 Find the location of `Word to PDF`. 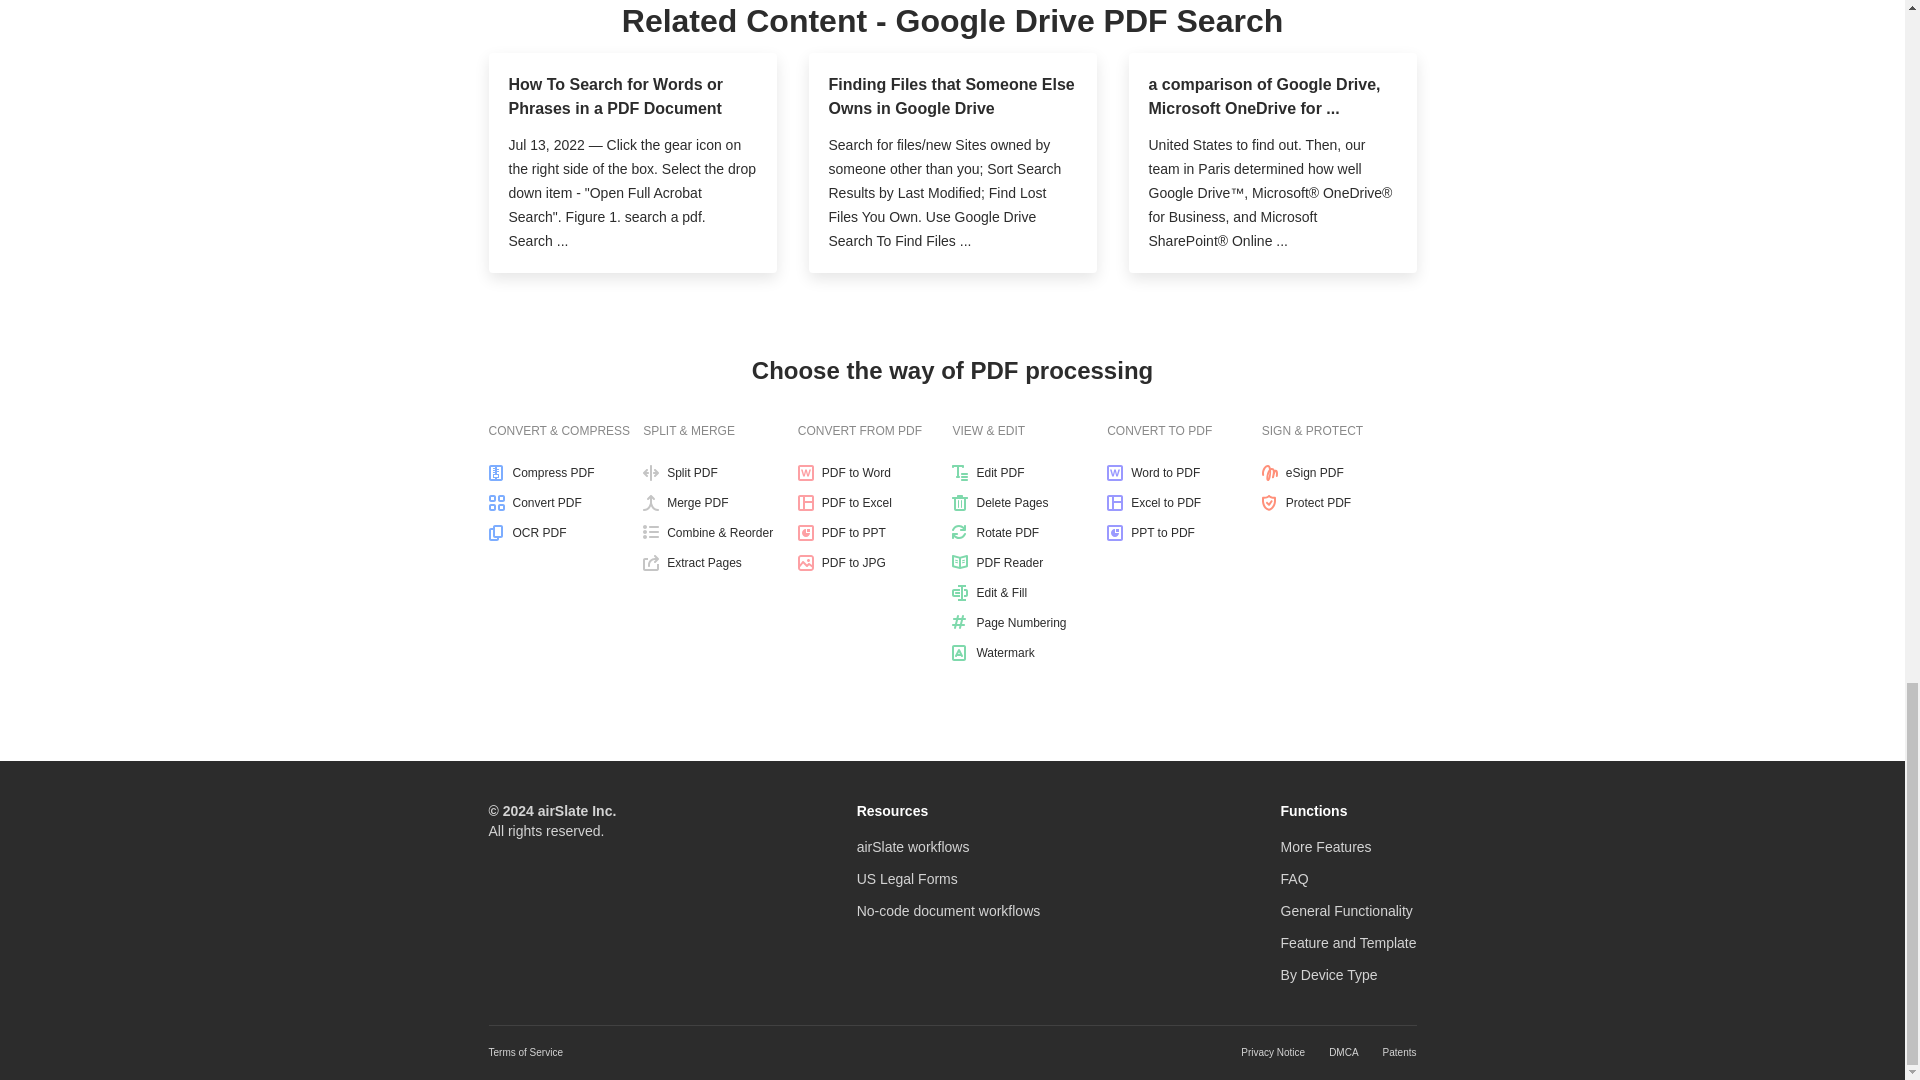

Word to PDF is located at coordinates (1184, 472).